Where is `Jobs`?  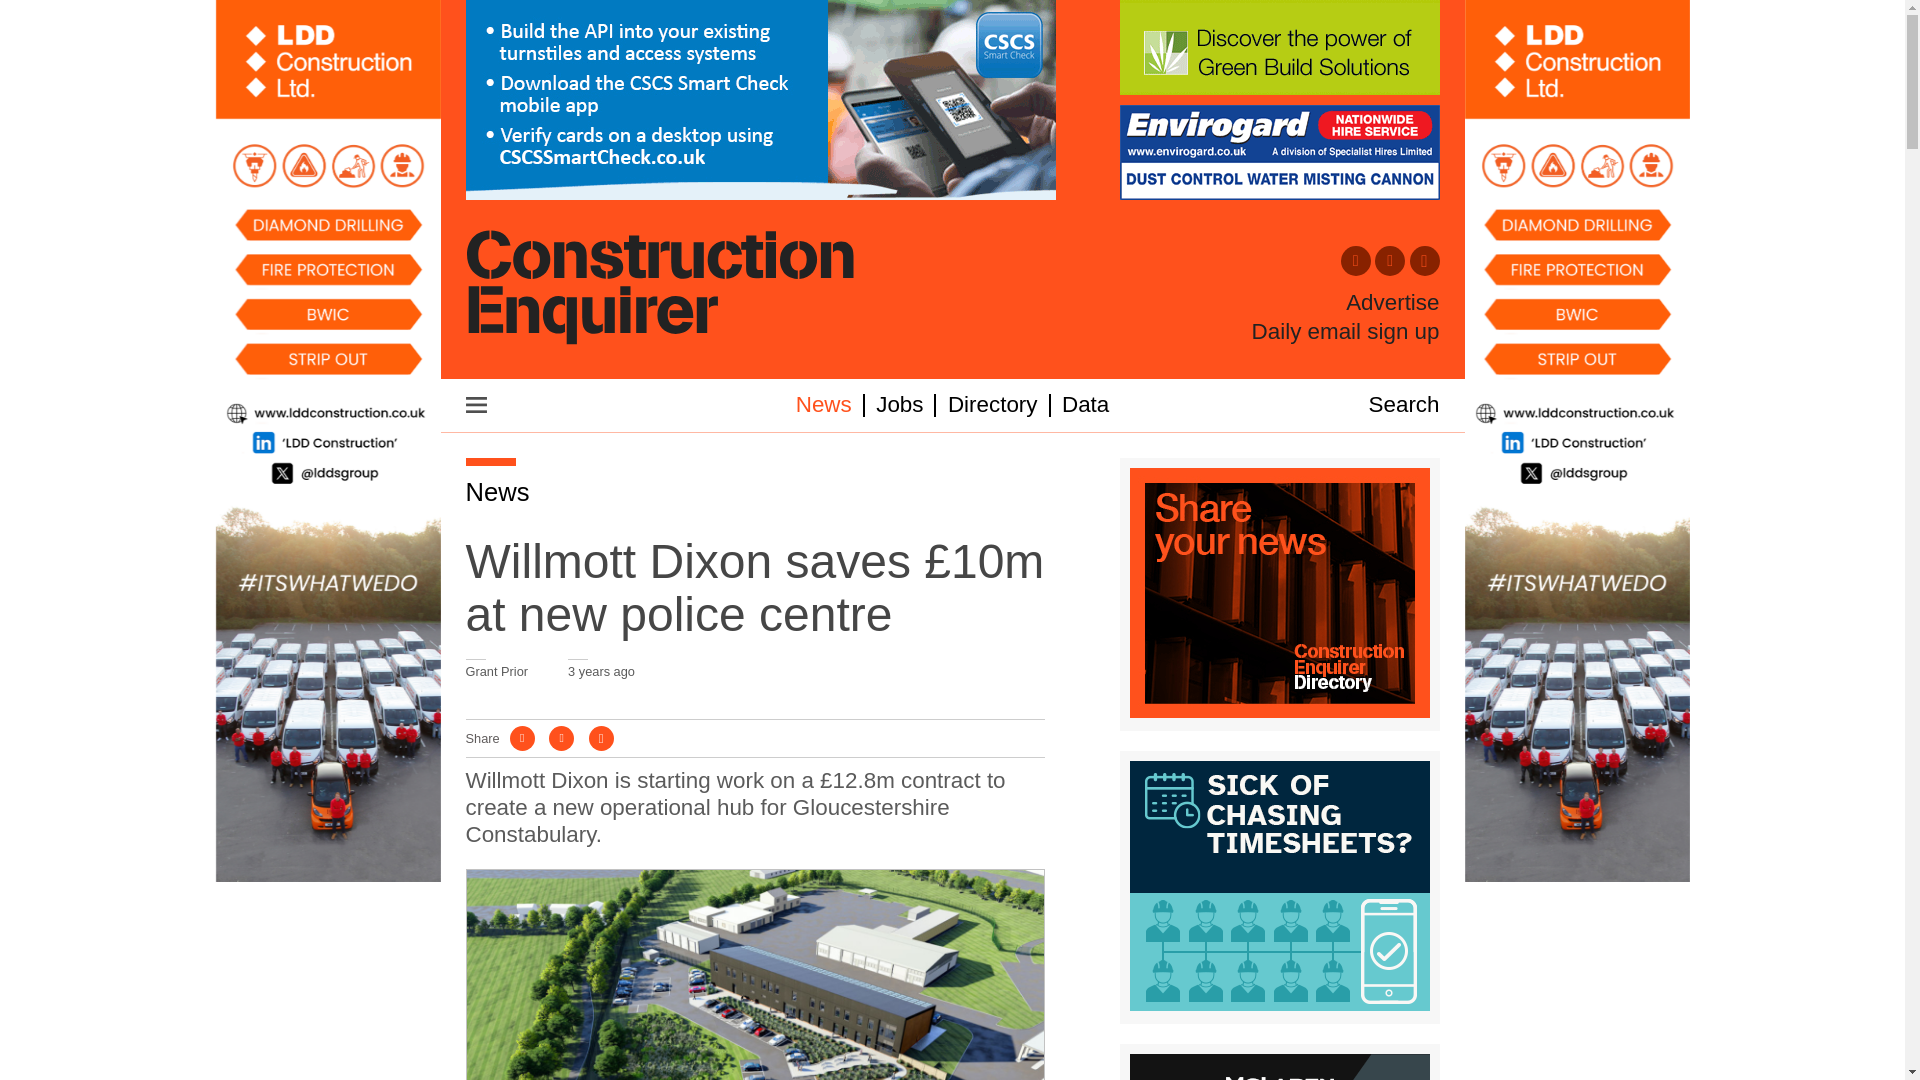
Jobs is located at coordinates (899, 404).